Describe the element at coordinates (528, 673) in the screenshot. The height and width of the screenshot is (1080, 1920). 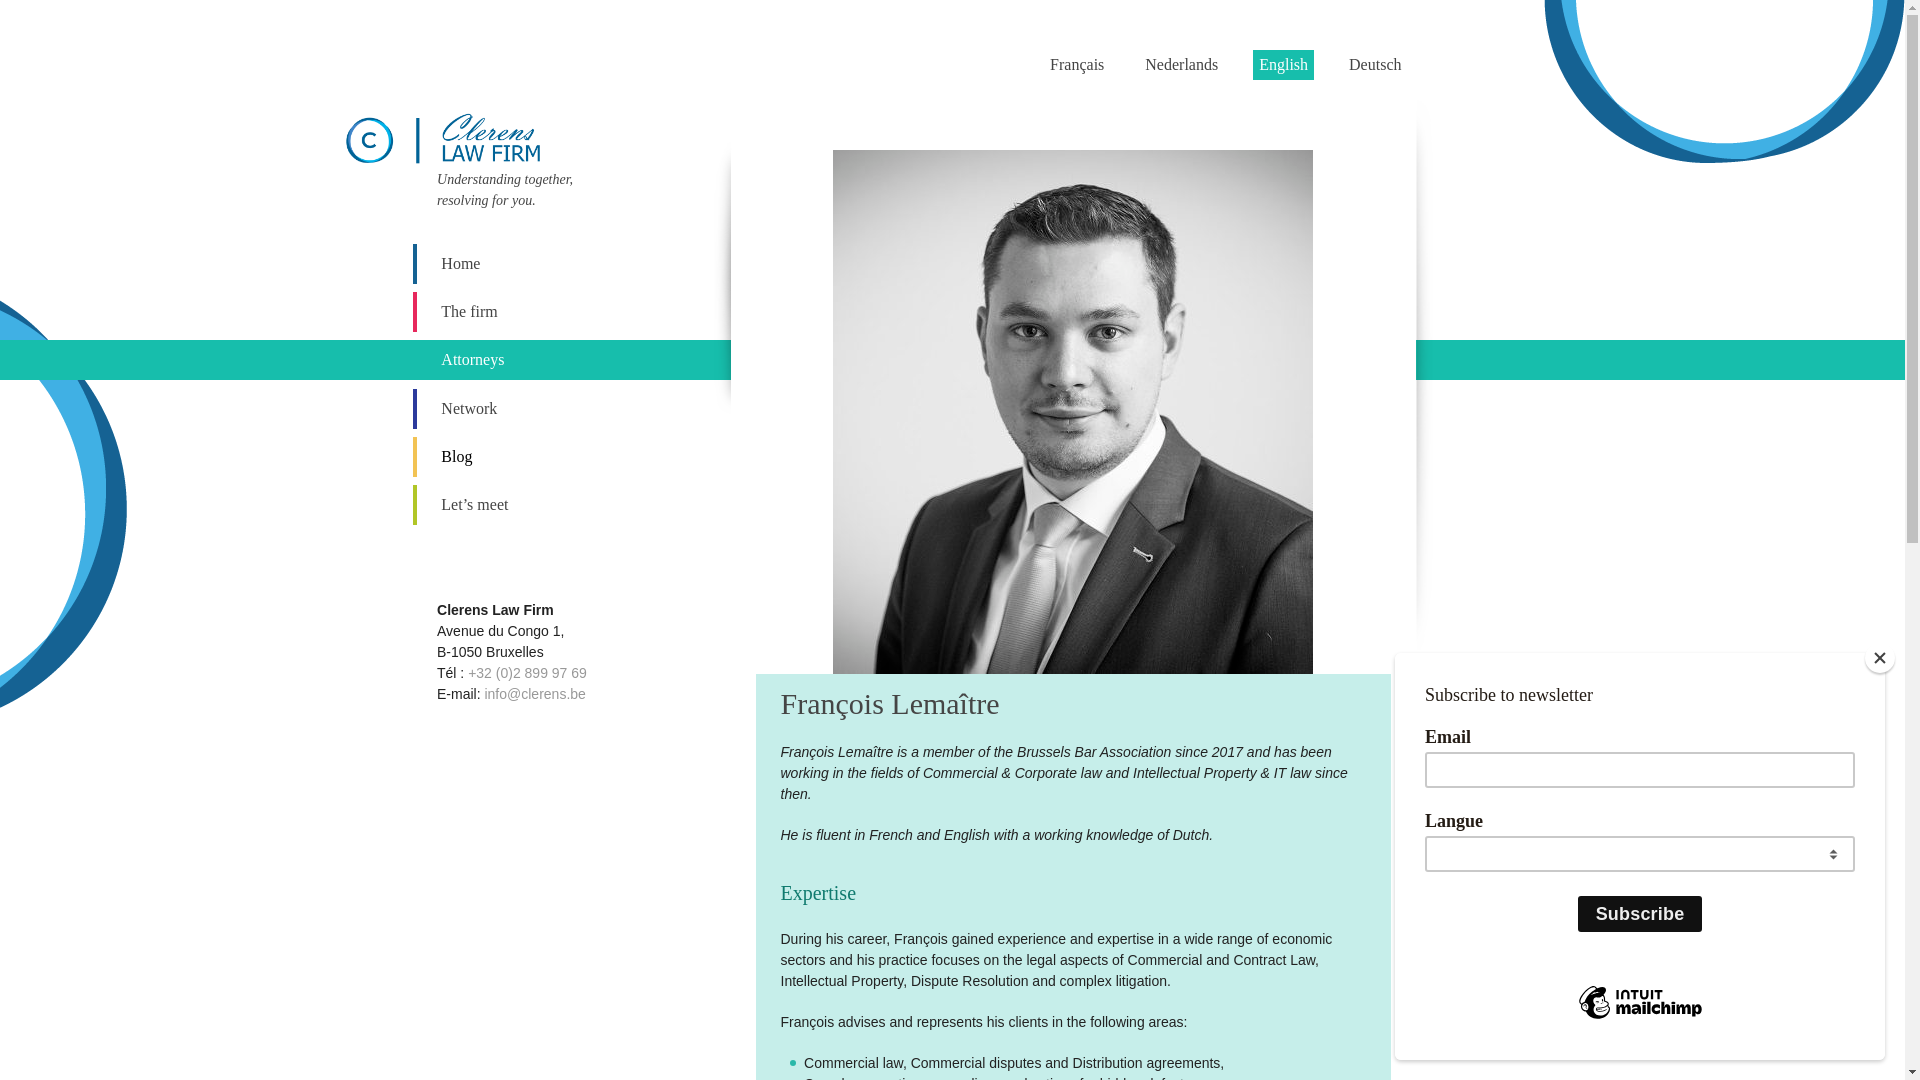
I see `+32 (0)2 899 97 69` at that location.